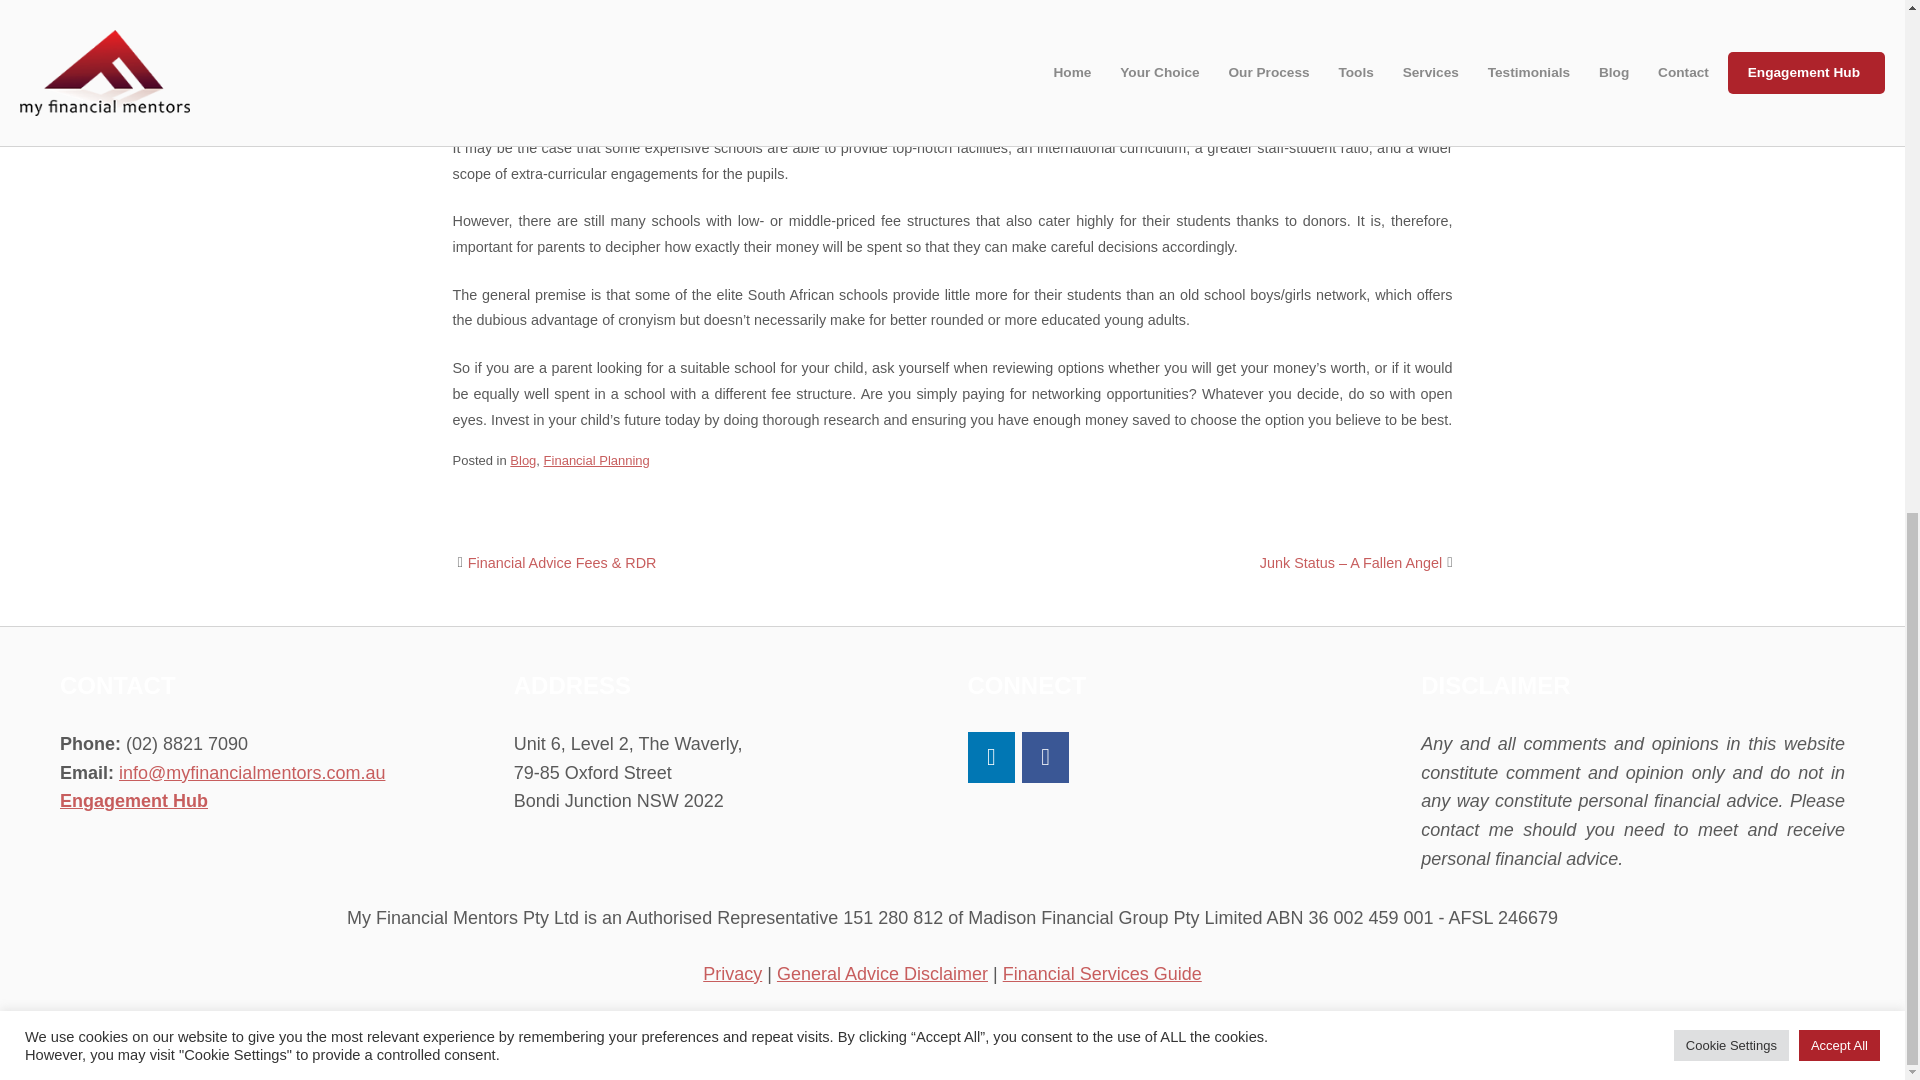 The height and width of the screenshot is (1080, 1920). I want to click on Engagement Hub, so click(133, 800).